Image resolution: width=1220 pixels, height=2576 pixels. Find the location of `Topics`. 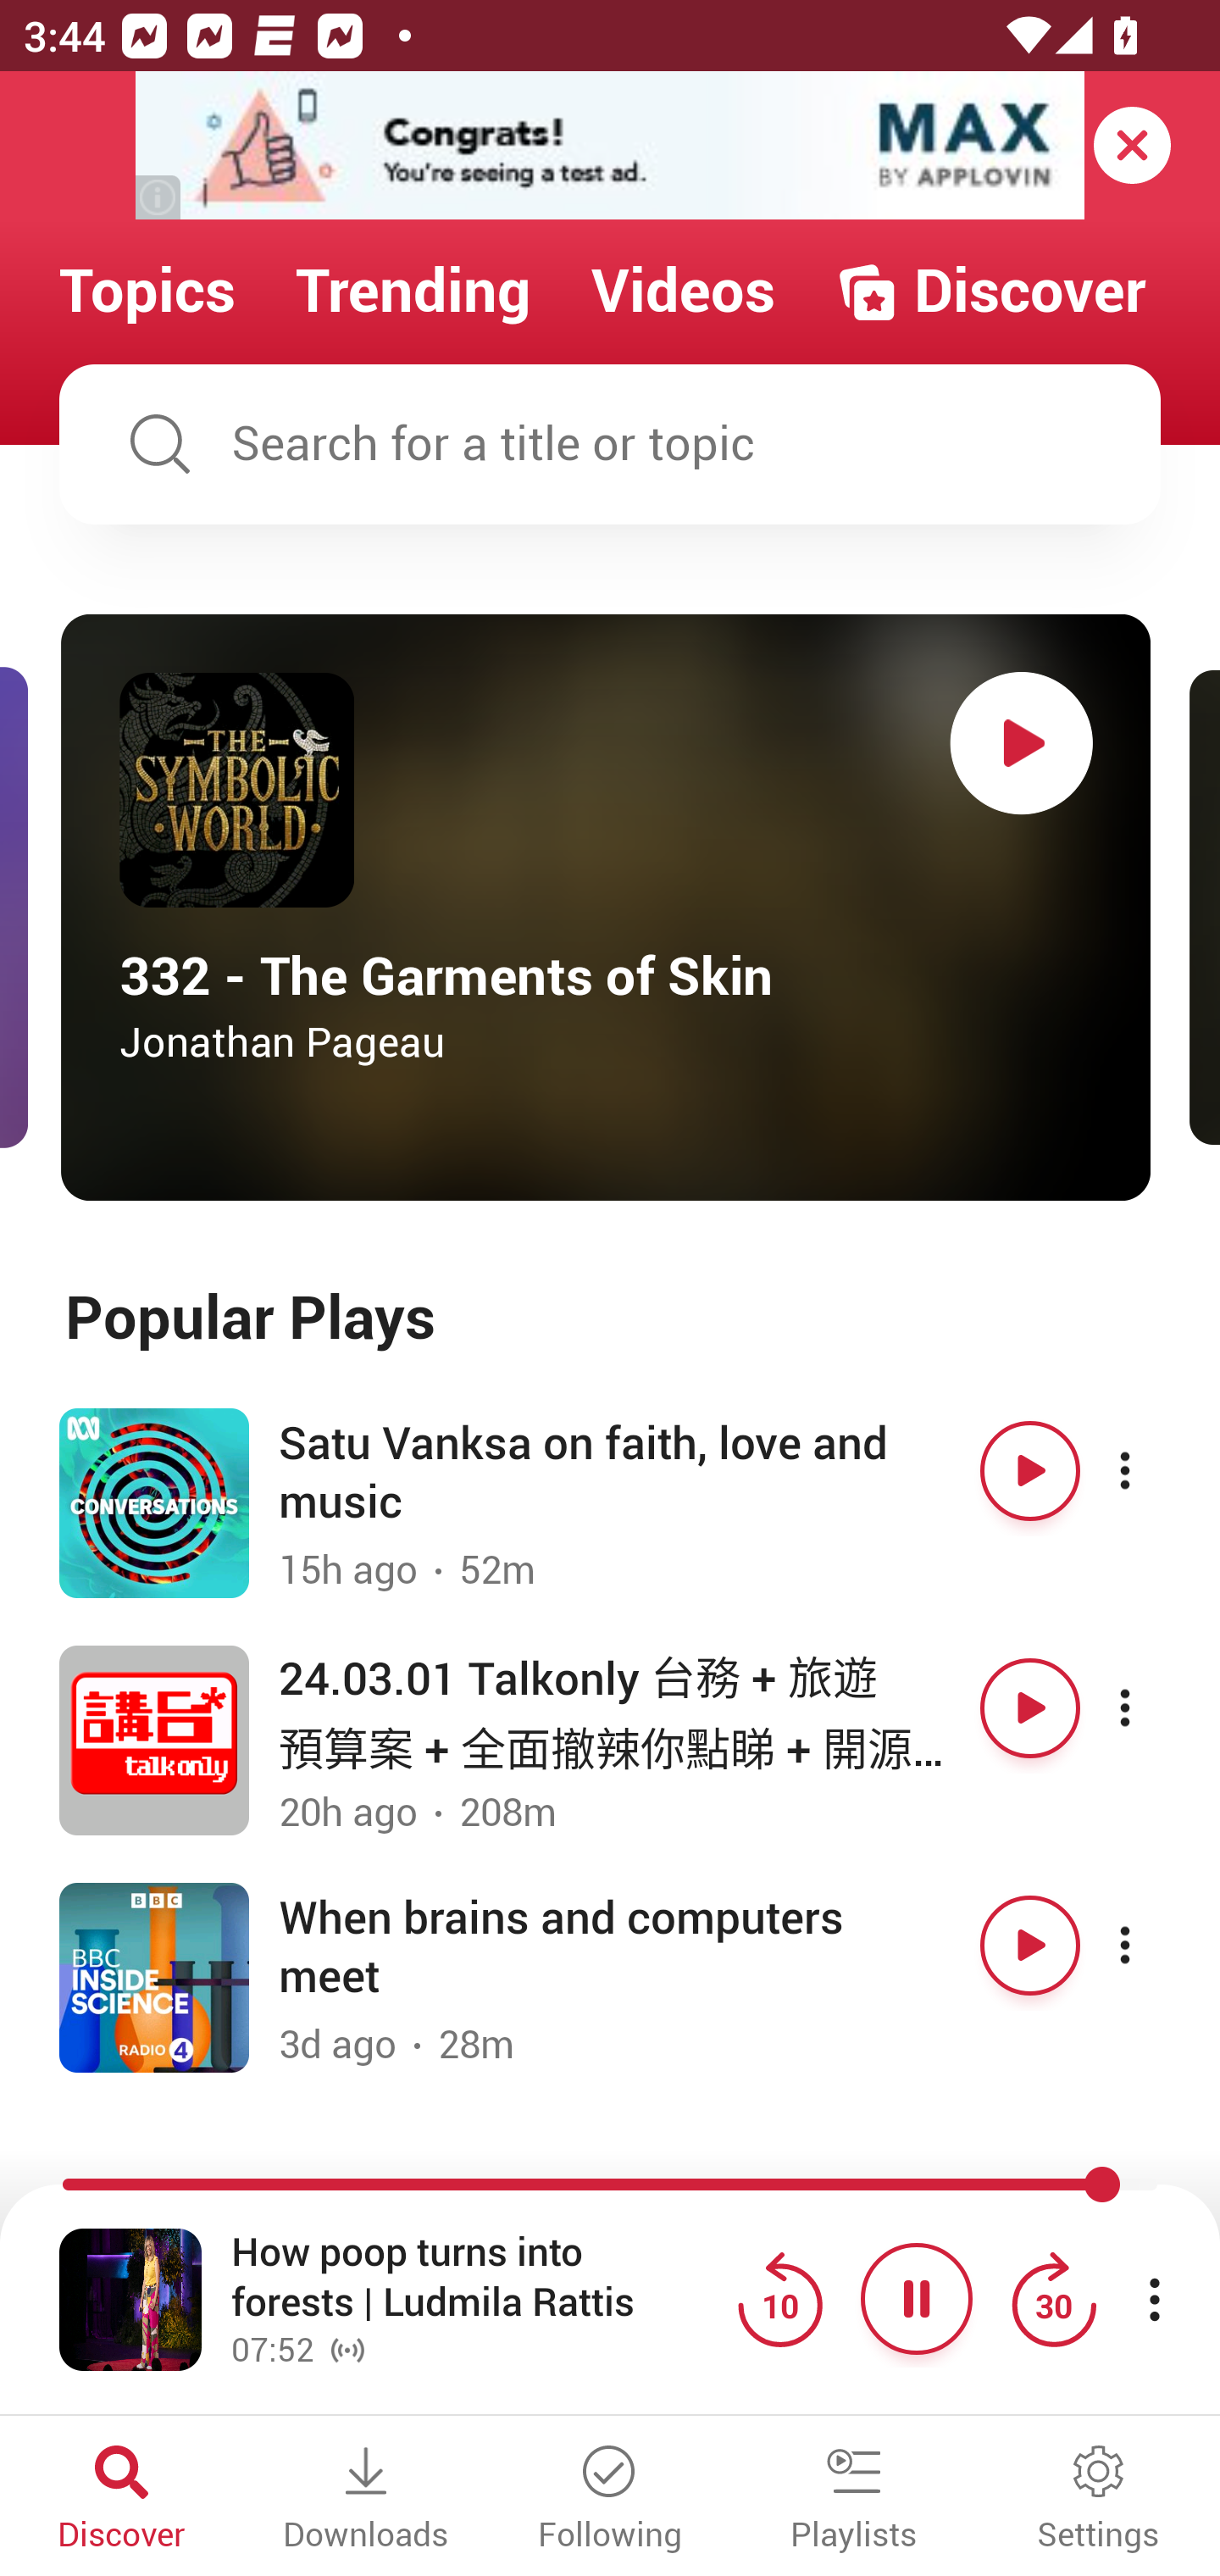

Topics is located at coordinates (147, 291).